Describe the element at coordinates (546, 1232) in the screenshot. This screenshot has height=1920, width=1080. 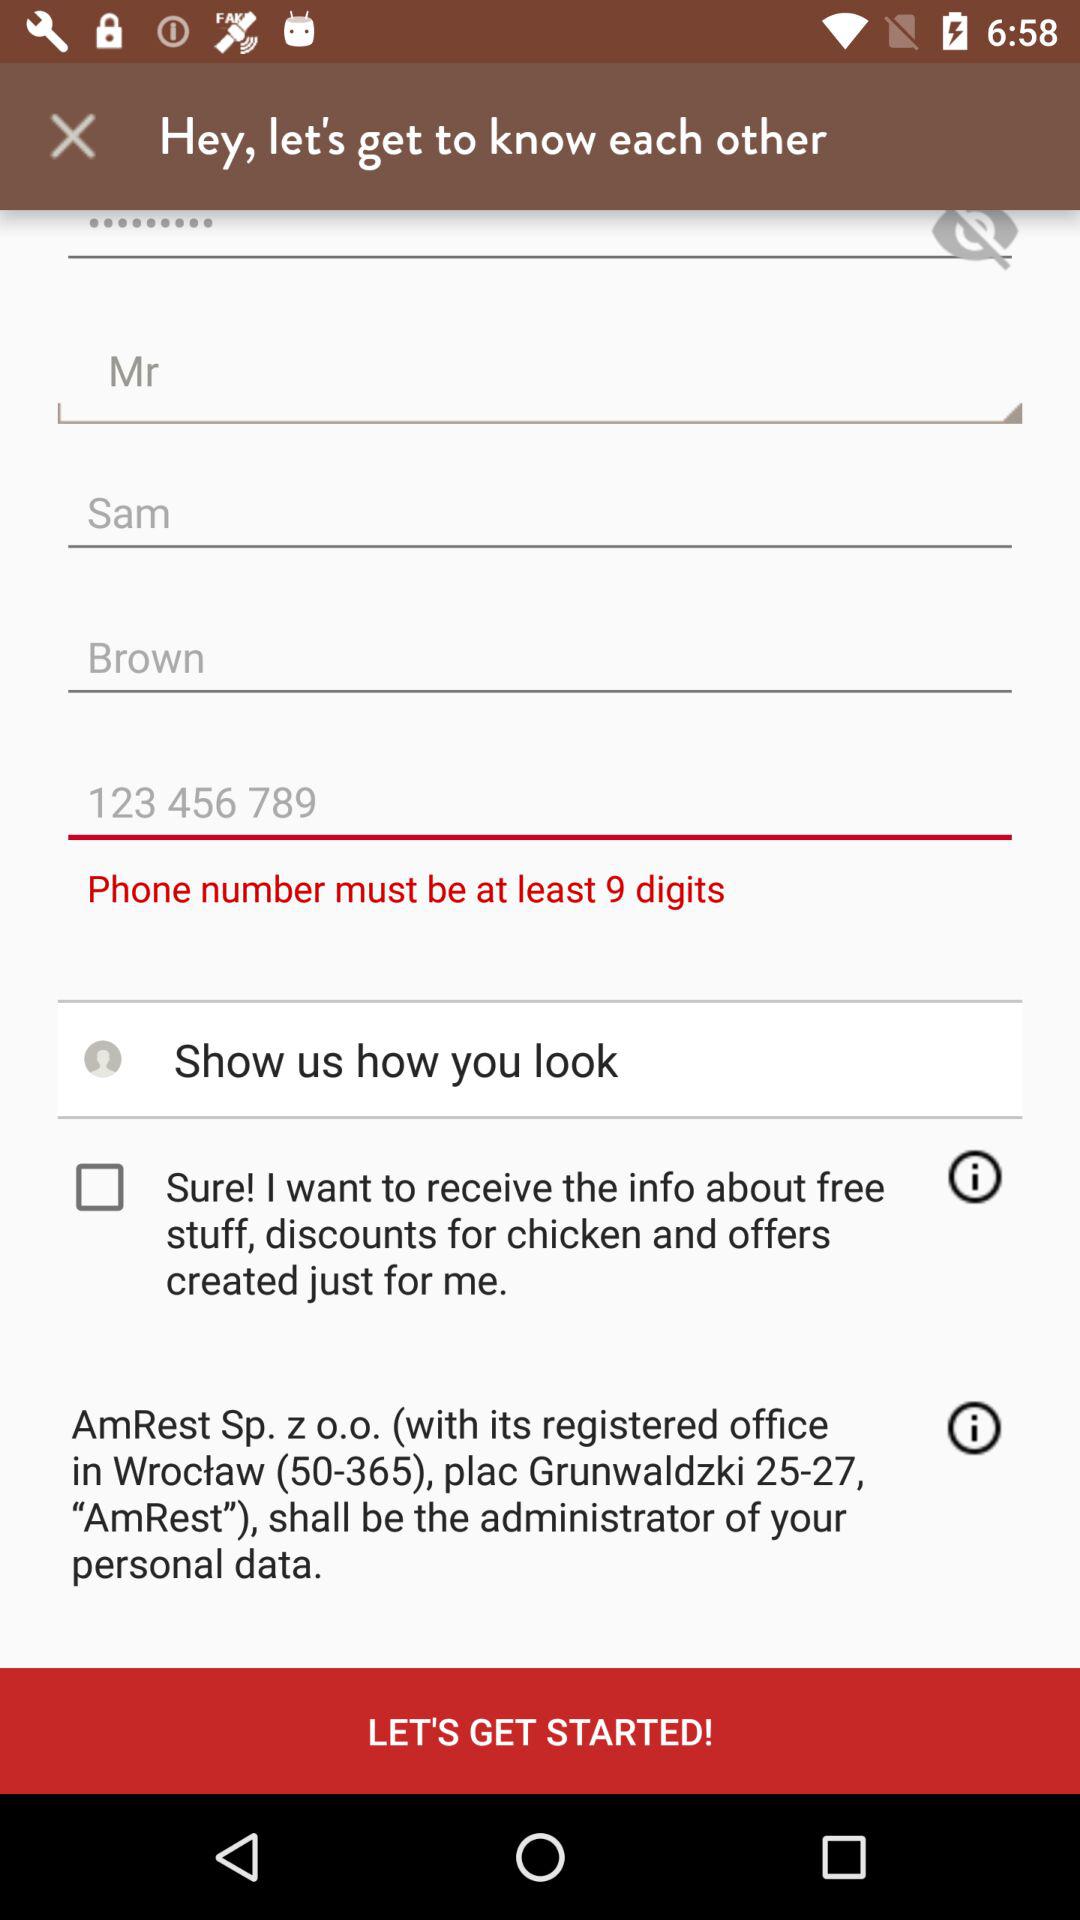
I see `tap the sure i want icon` at that location.